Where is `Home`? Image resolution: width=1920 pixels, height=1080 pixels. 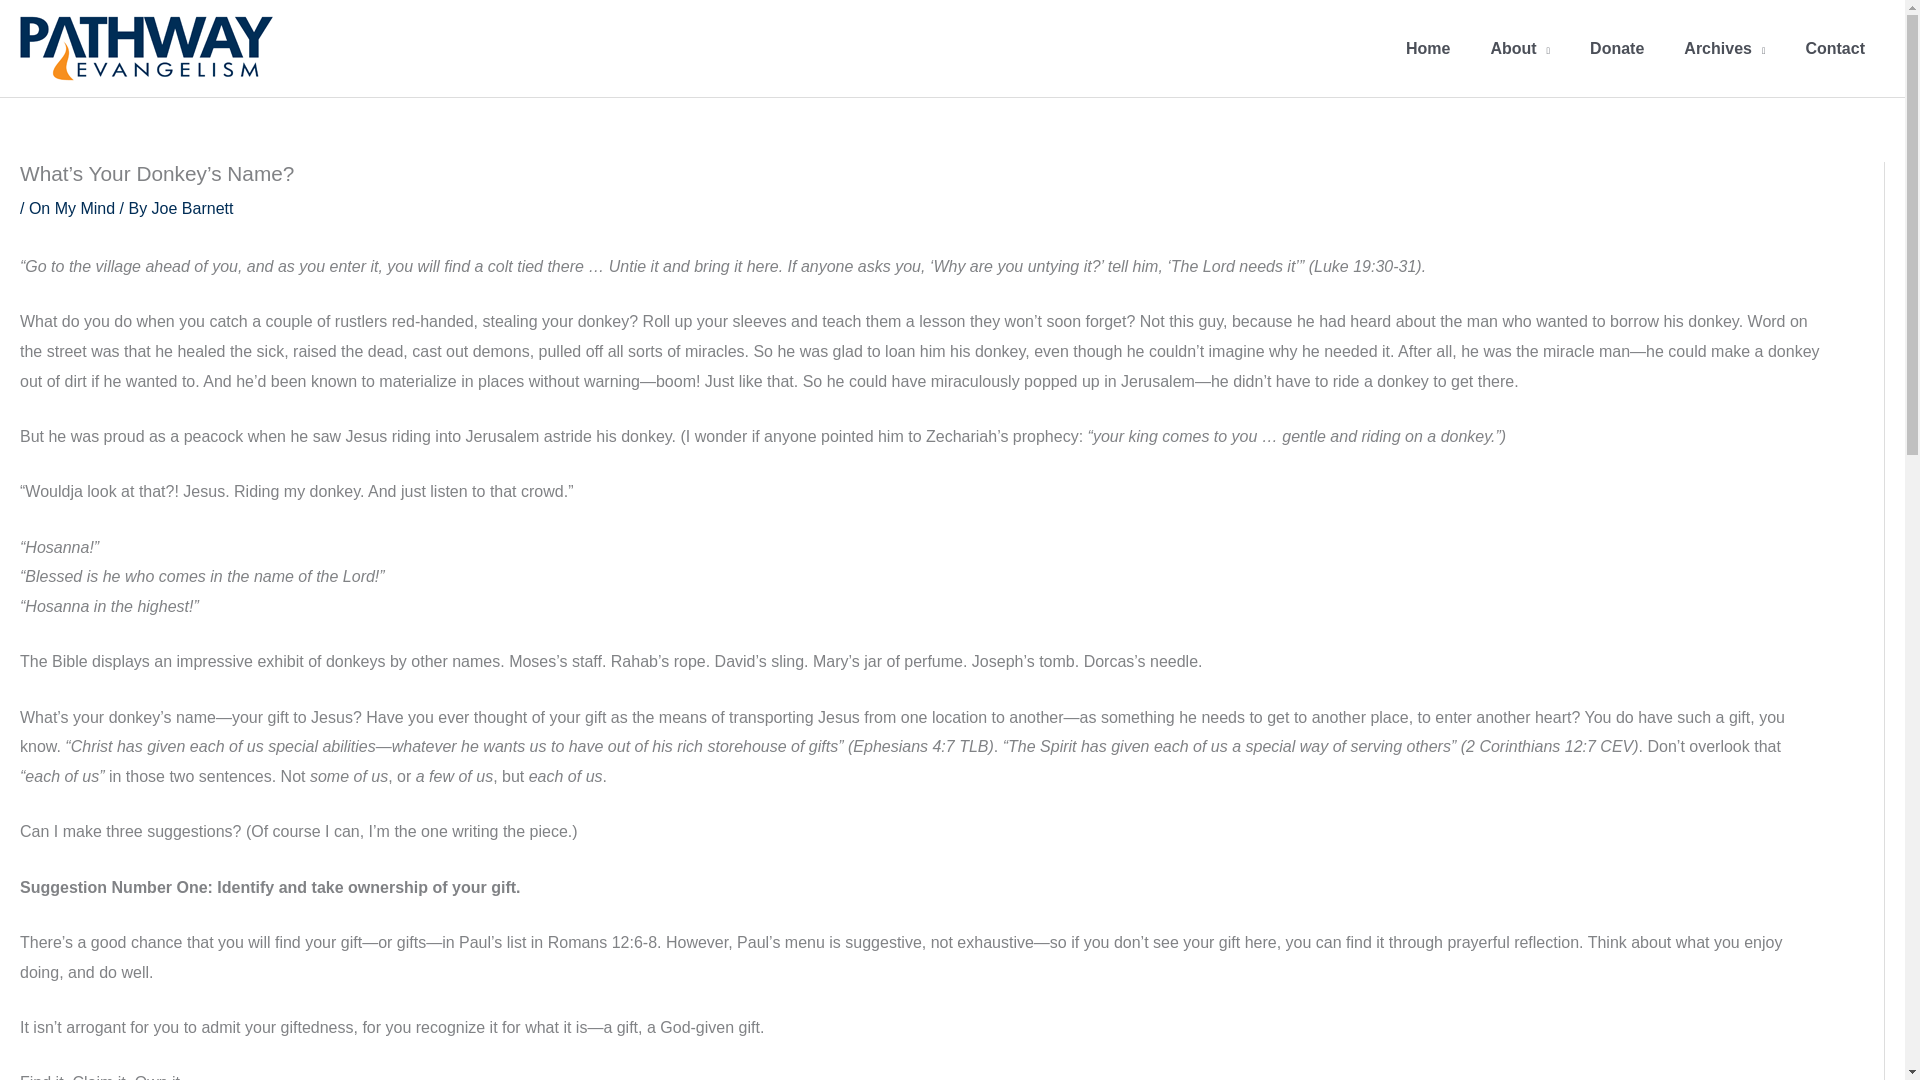
Home is located at coordinates (1428, 48).